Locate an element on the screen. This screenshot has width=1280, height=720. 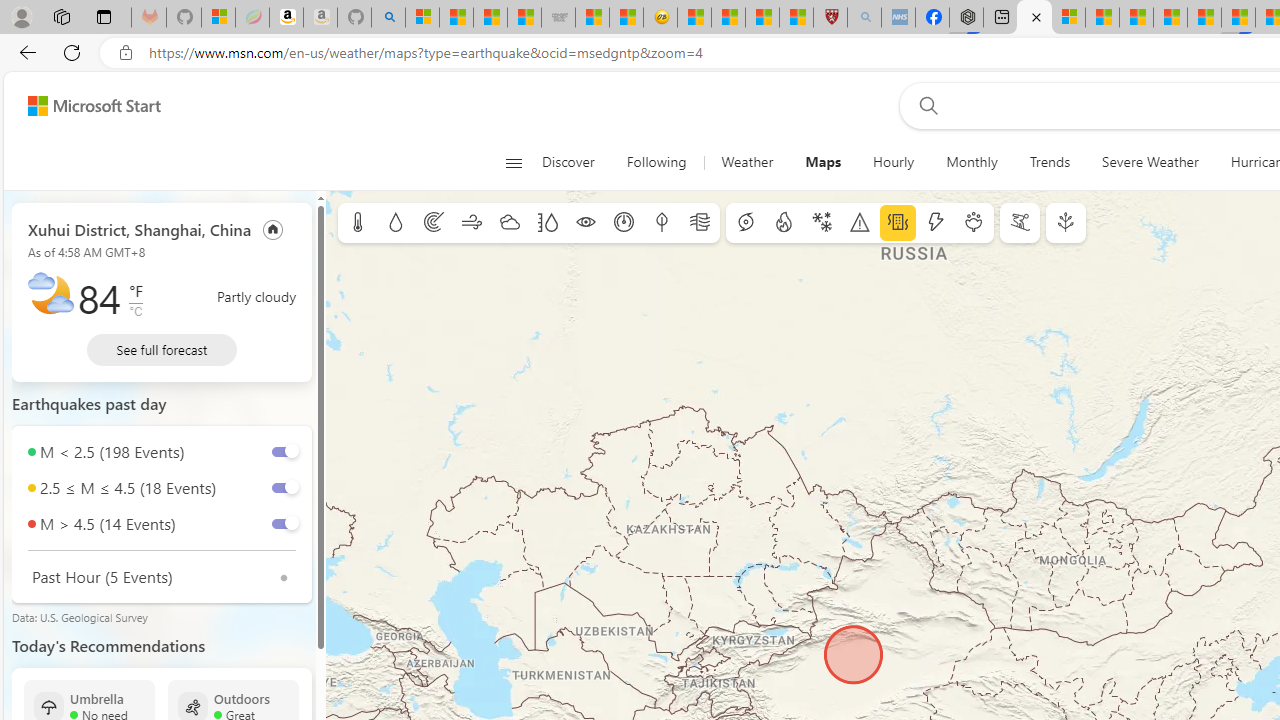
Pollen is located at coordinates (974, 223).